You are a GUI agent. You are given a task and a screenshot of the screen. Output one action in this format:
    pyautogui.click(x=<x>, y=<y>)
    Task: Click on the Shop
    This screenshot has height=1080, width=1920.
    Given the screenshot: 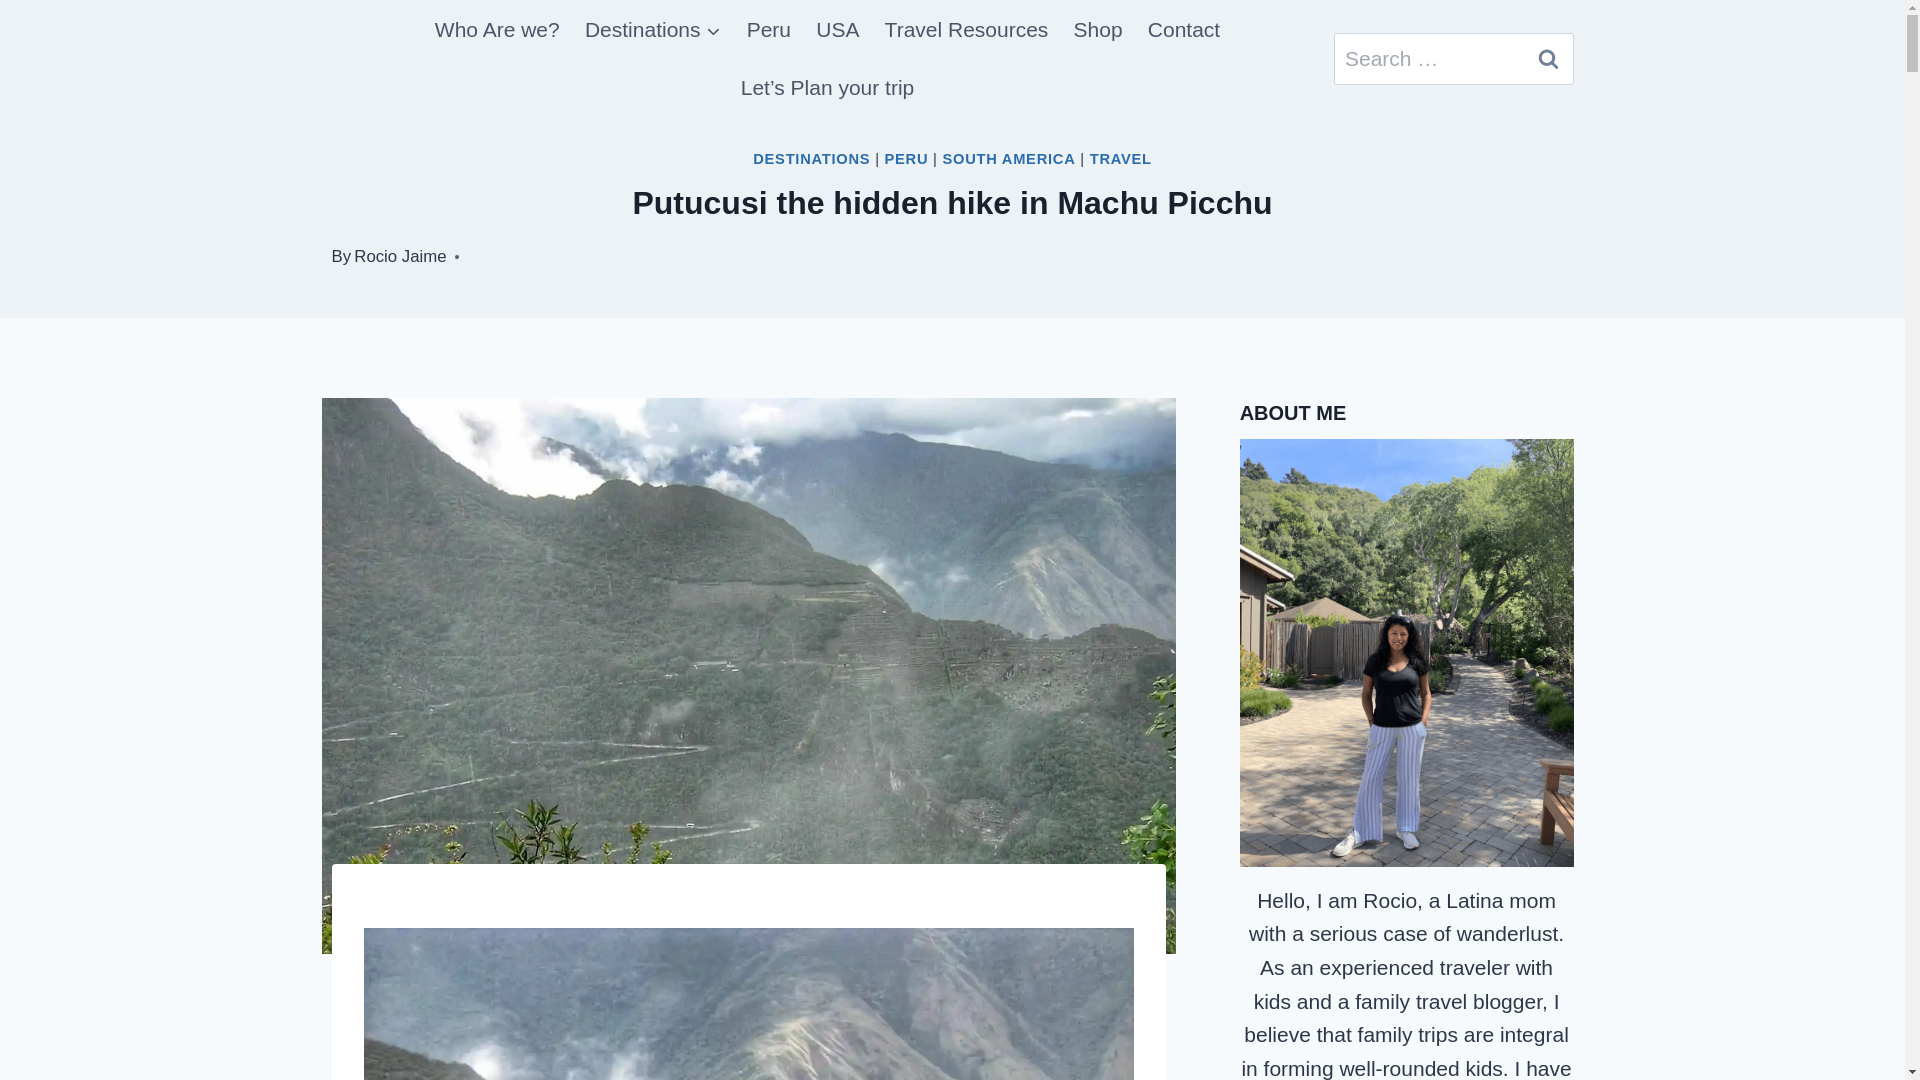 What is the action you would take?
    pyautogui.click(x=1098, y=30)
    